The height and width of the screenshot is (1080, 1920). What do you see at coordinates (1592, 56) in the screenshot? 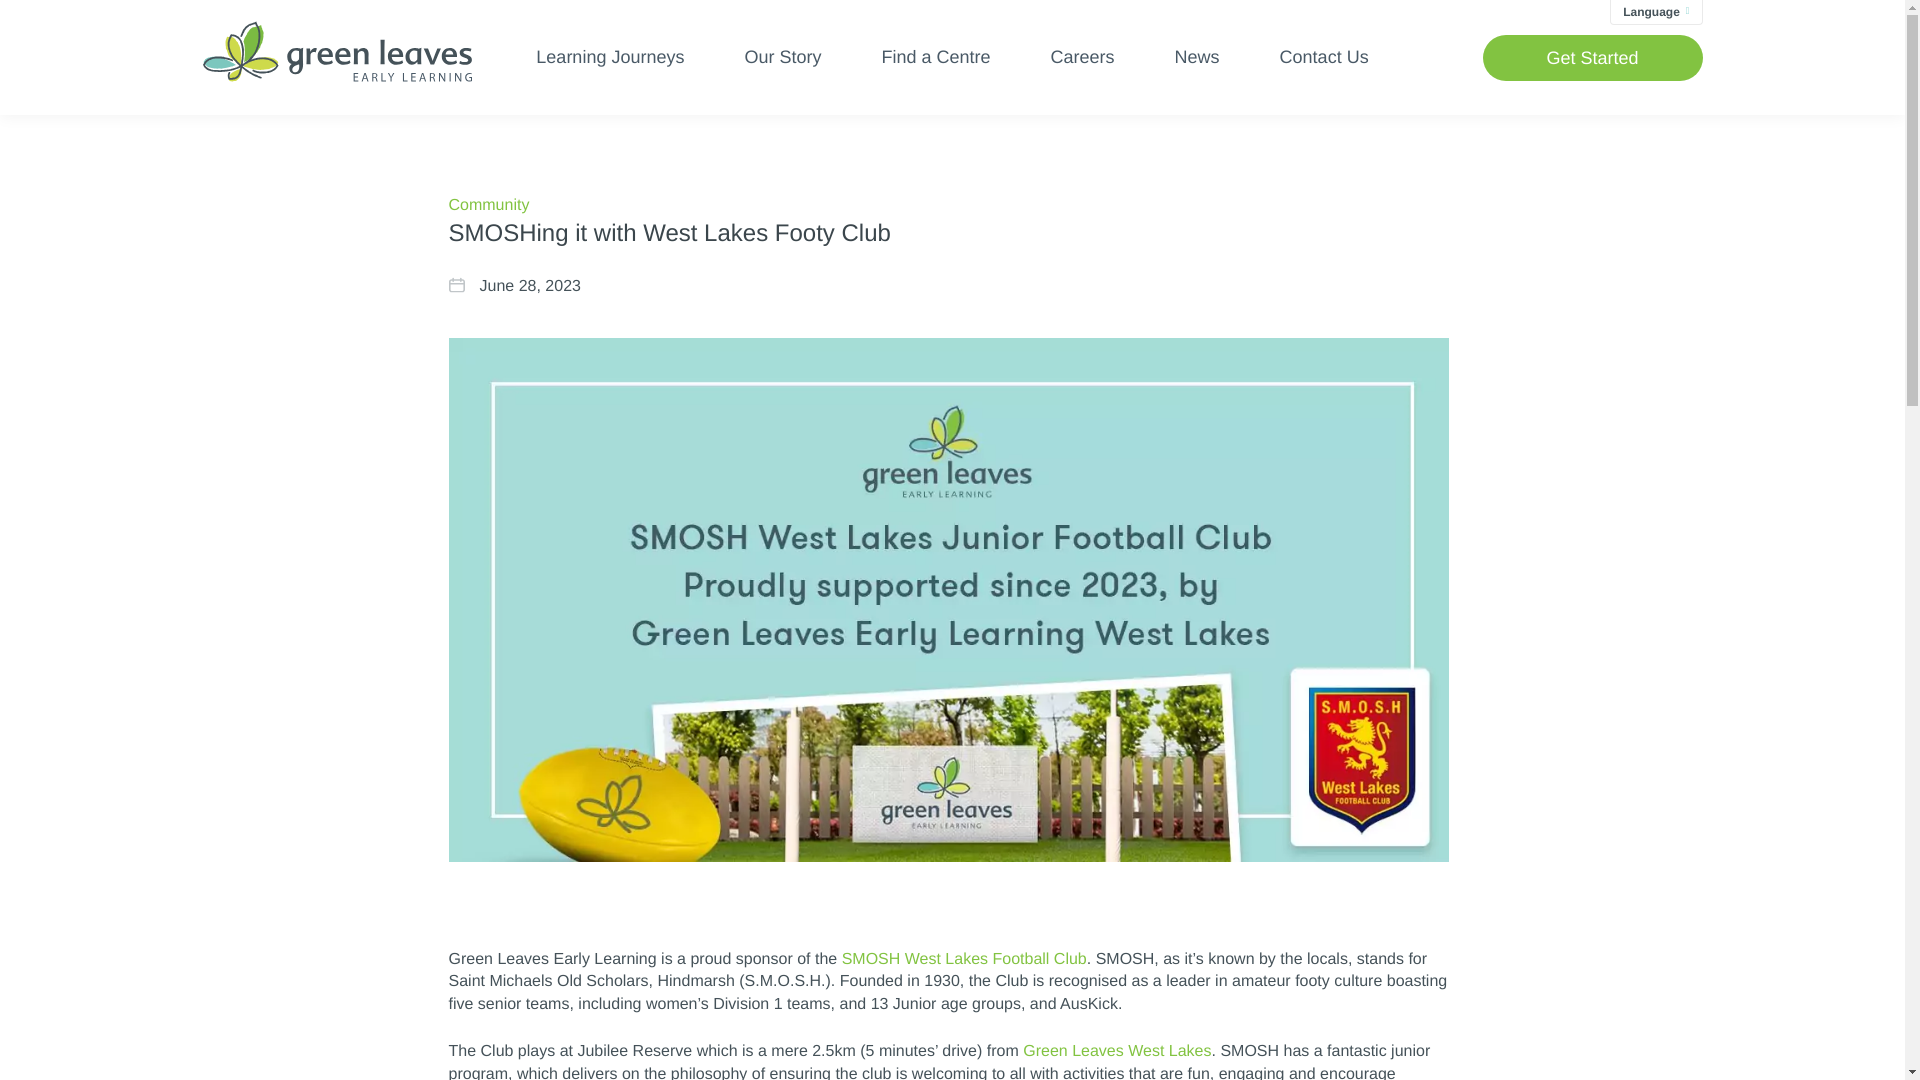
I see `Get Started` at bounding box center [1592, 56].